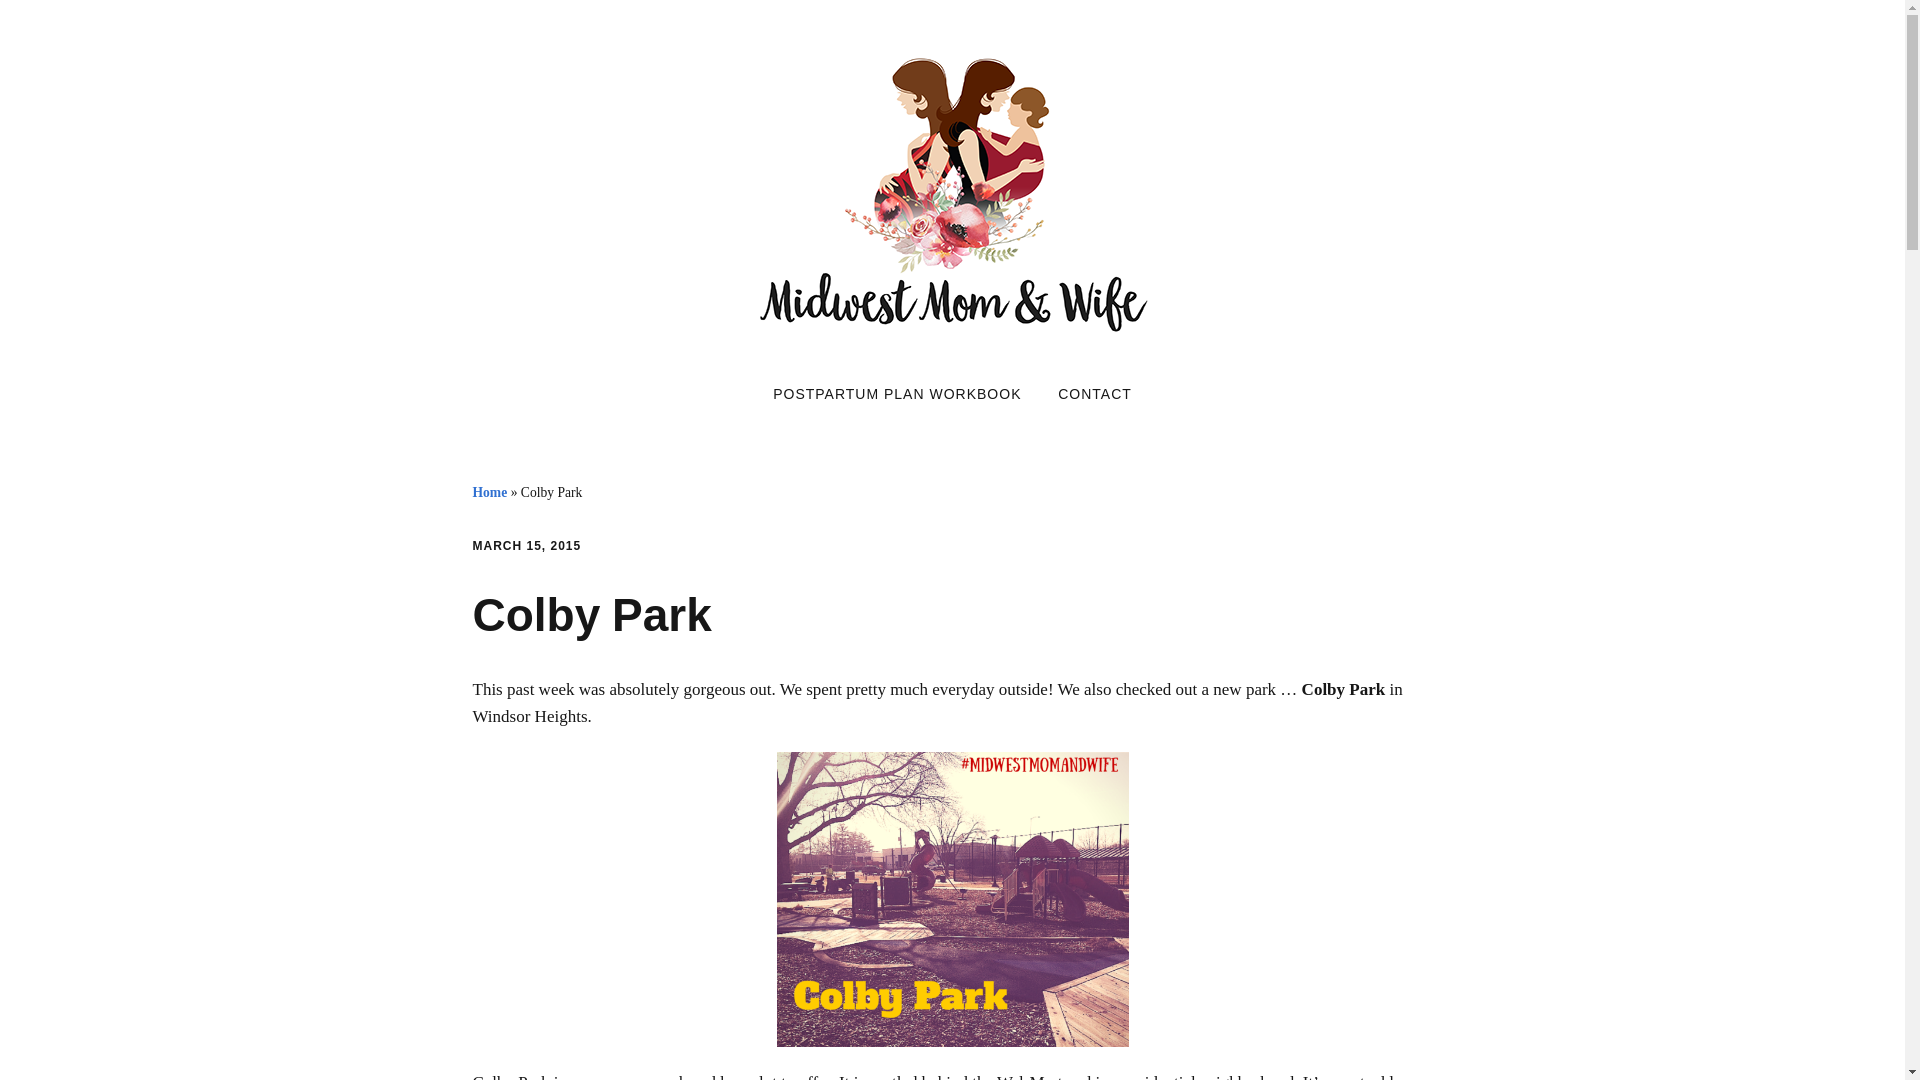 This screenshot has height=1080, width=1920. What do you see at coordinates (896, 394) in the screenshot?
I see `POSTPARTUM PLAN WORKBOOK` at bounding box center [896, 394].